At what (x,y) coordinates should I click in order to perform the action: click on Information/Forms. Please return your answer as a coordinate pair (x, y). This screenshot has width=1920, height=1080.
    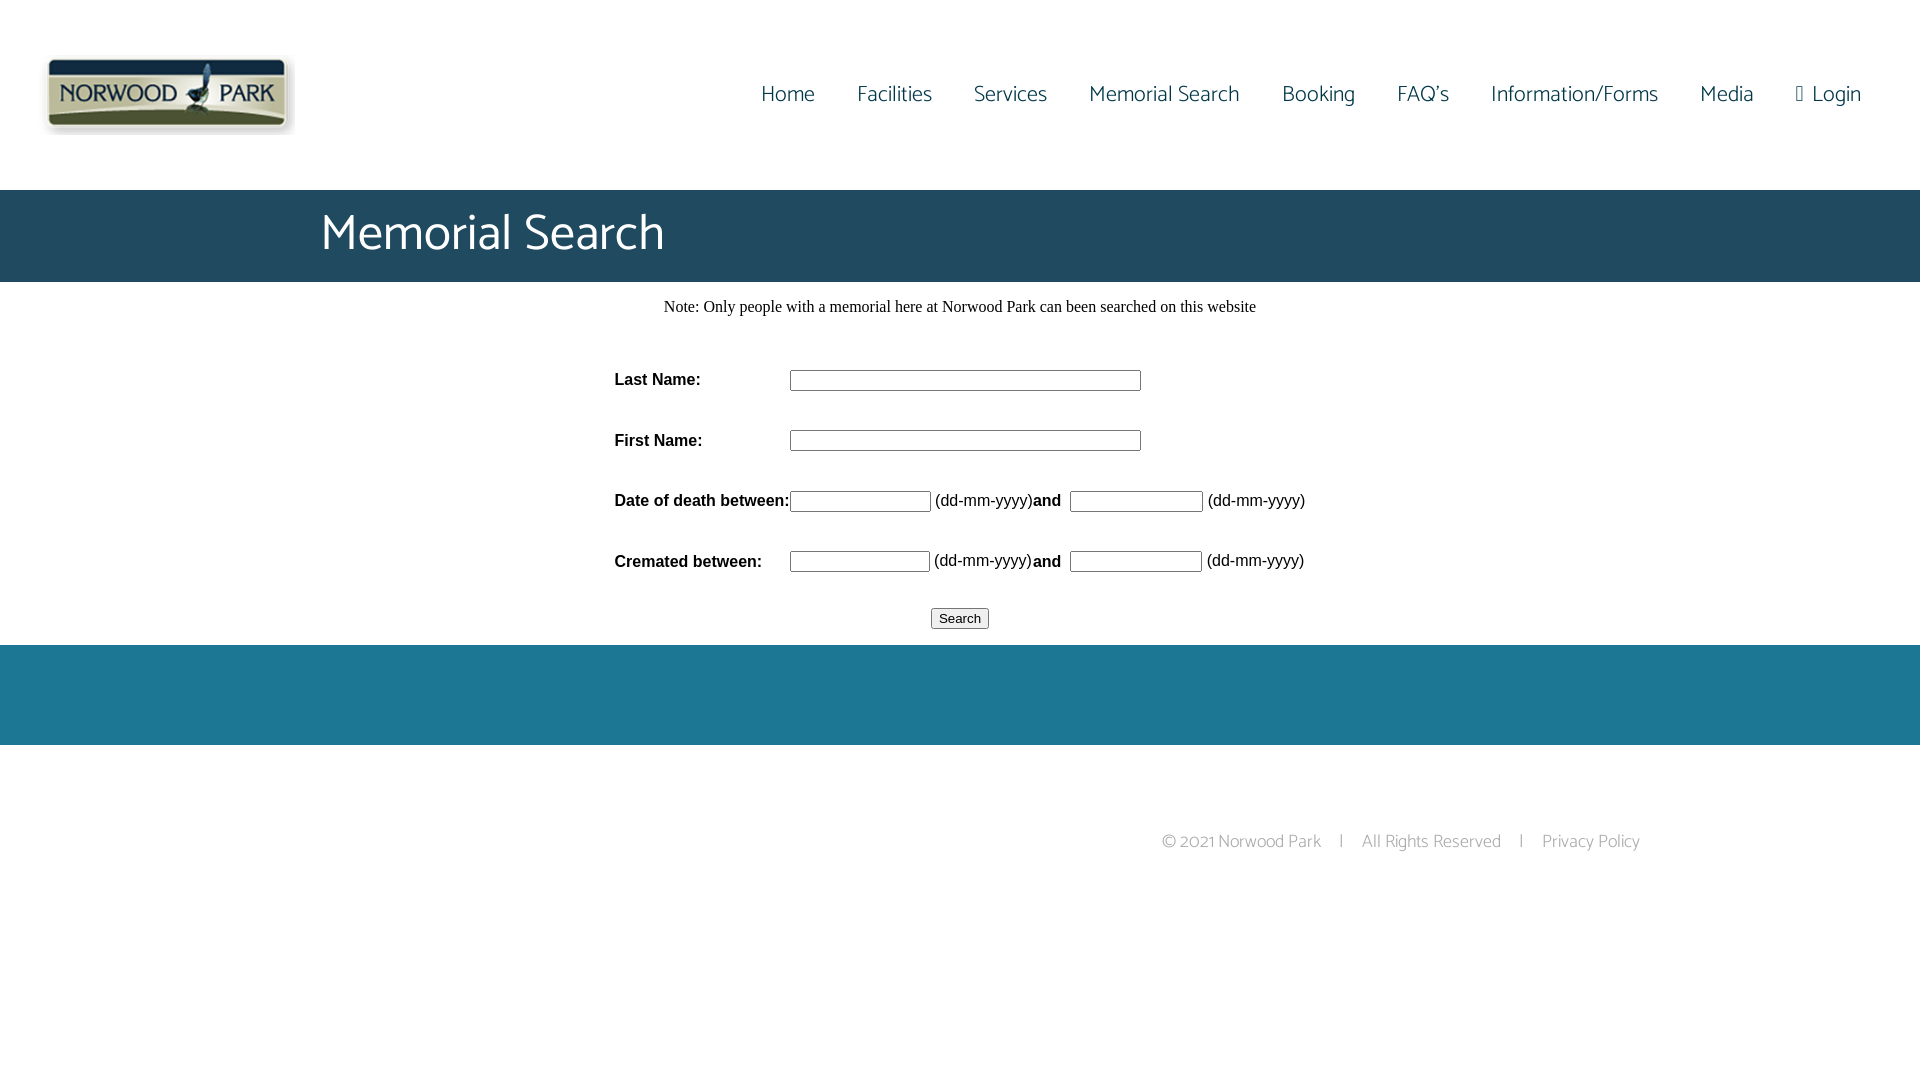
    Looking at the image, I should click on (1574, 95).